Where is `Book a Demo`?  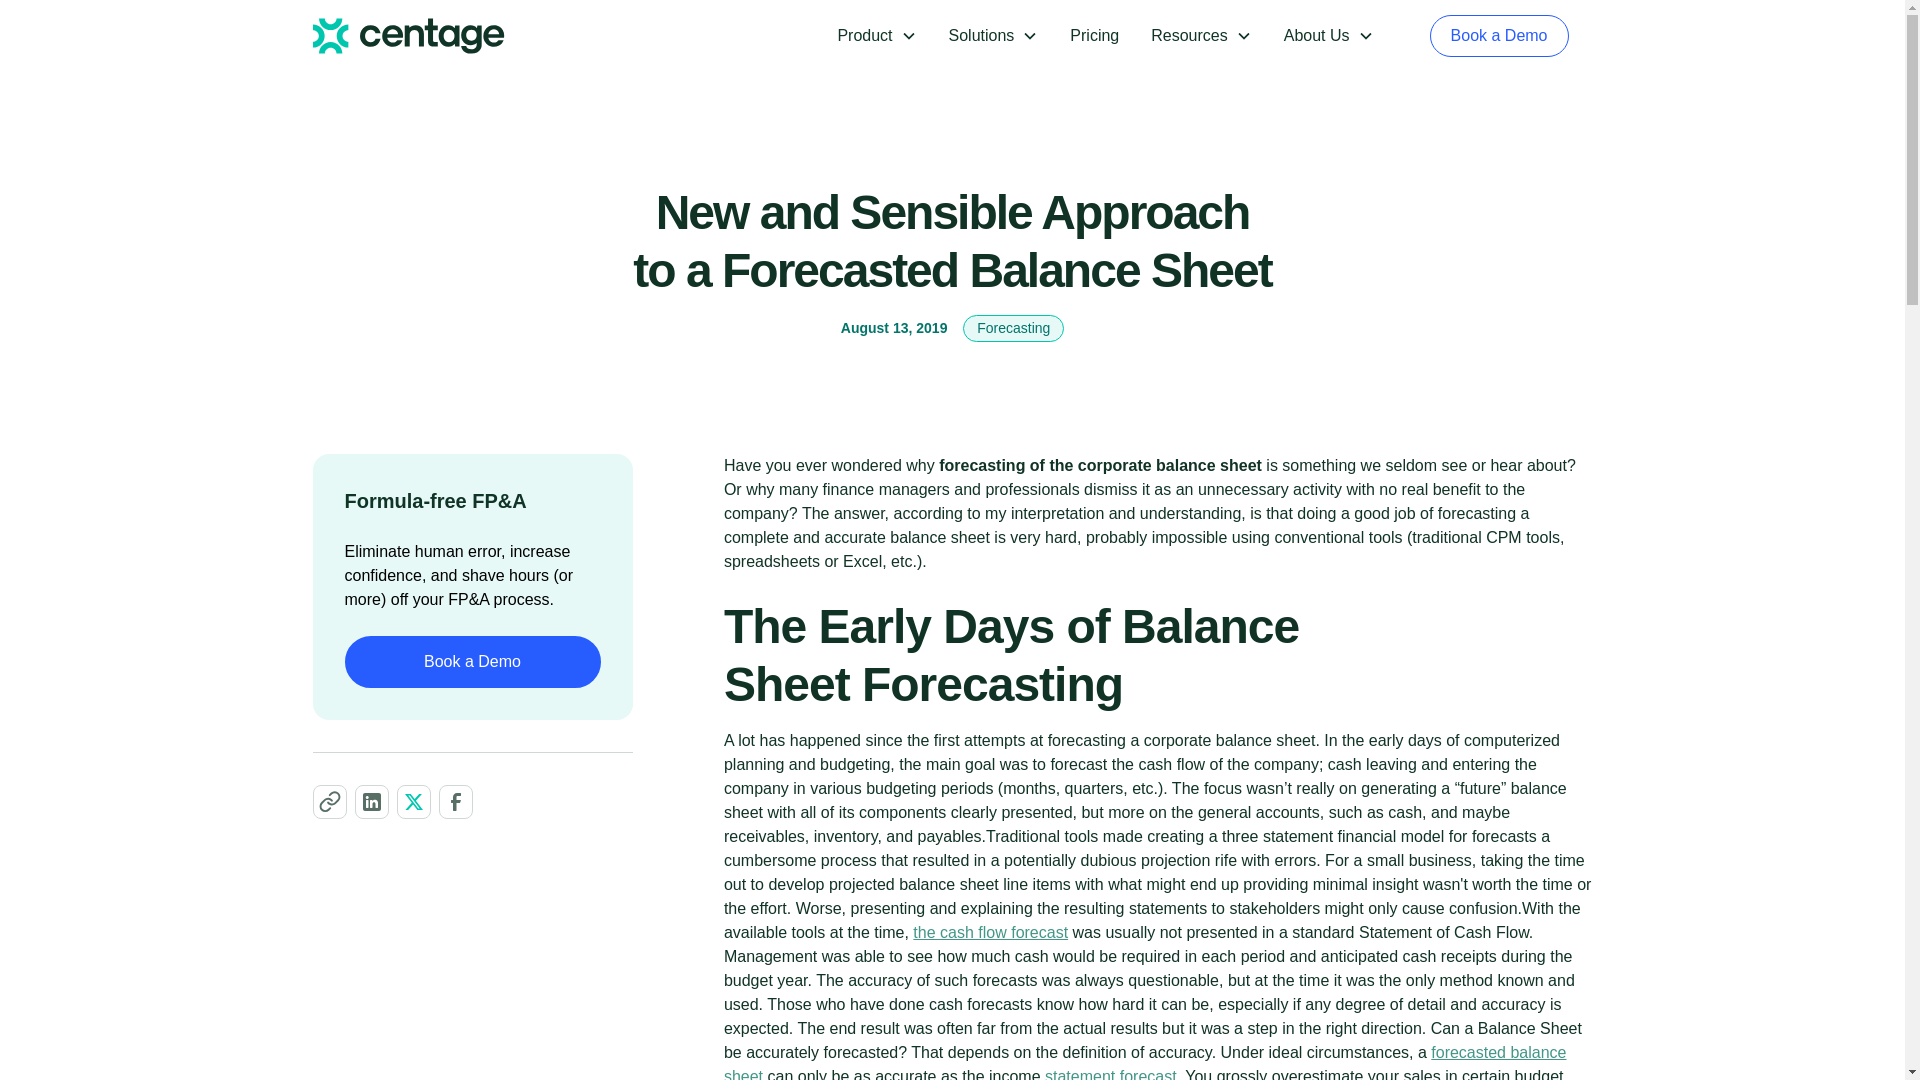 Book a Demo is located at coordinates (471, 662).